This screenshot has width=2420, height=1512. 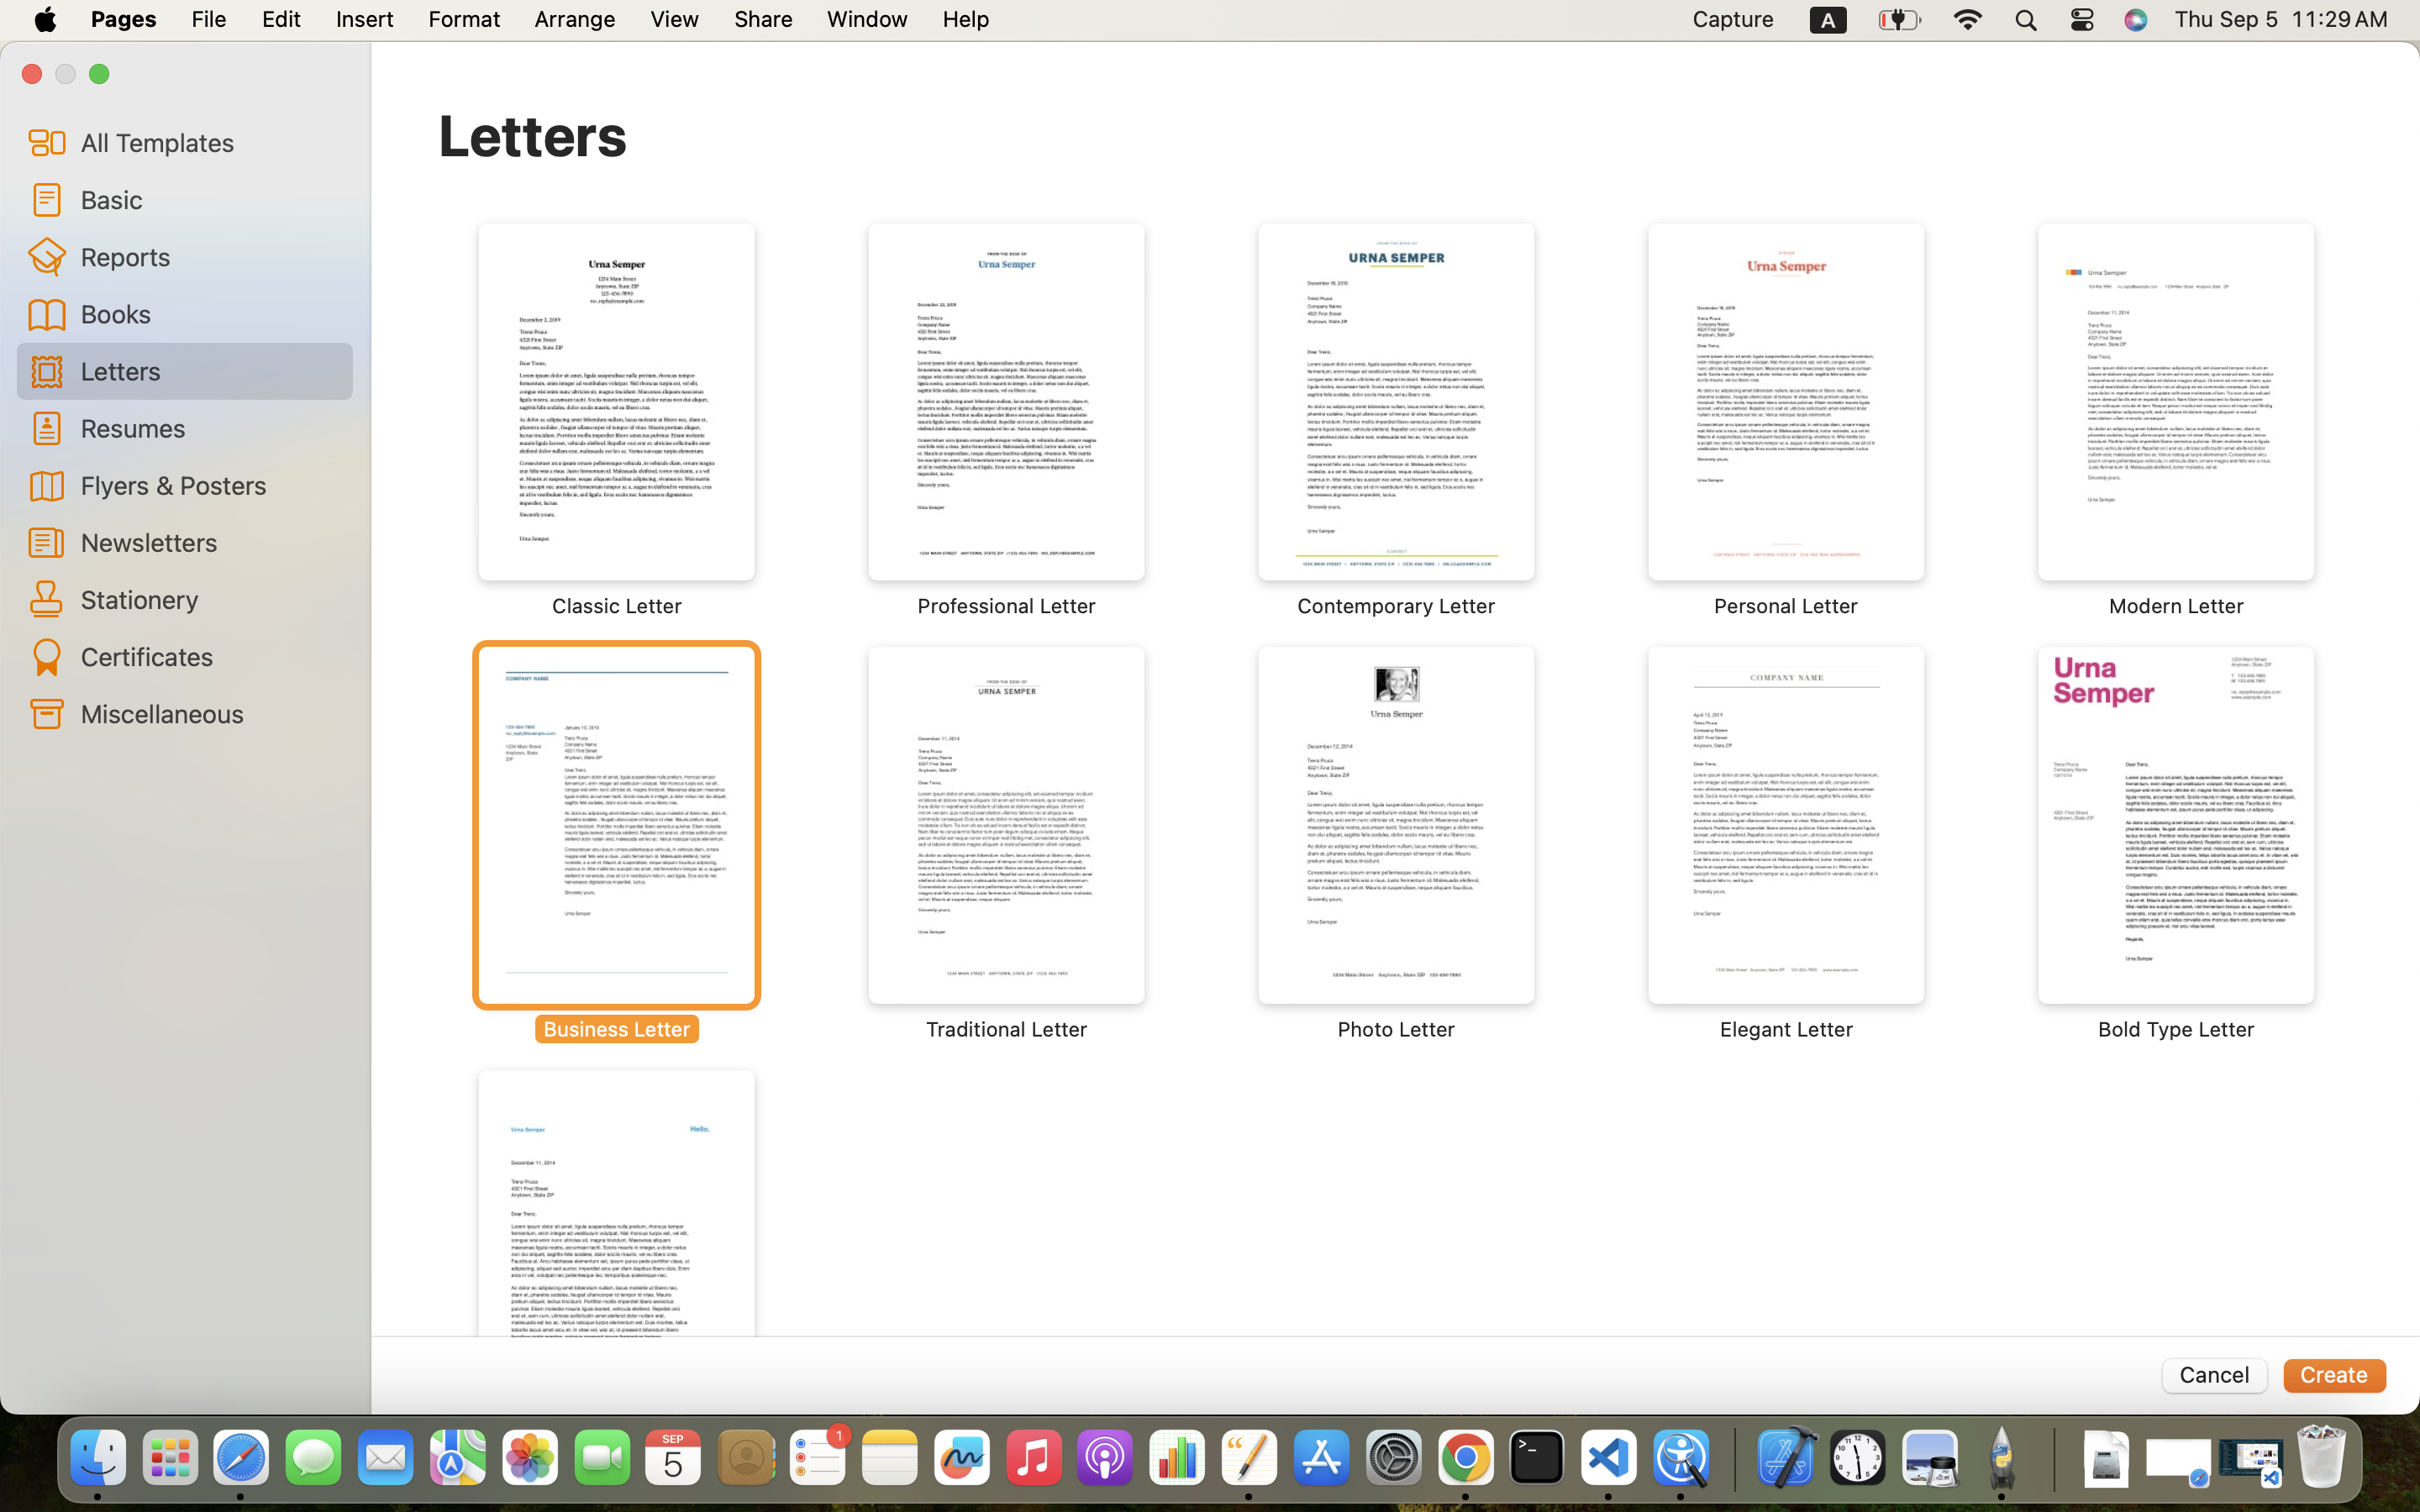 What do you see at coordinates (1397, 844) in the screenshot?
I see `‎⁨Photo Letter⁩` at bounding box center [1397, 844].